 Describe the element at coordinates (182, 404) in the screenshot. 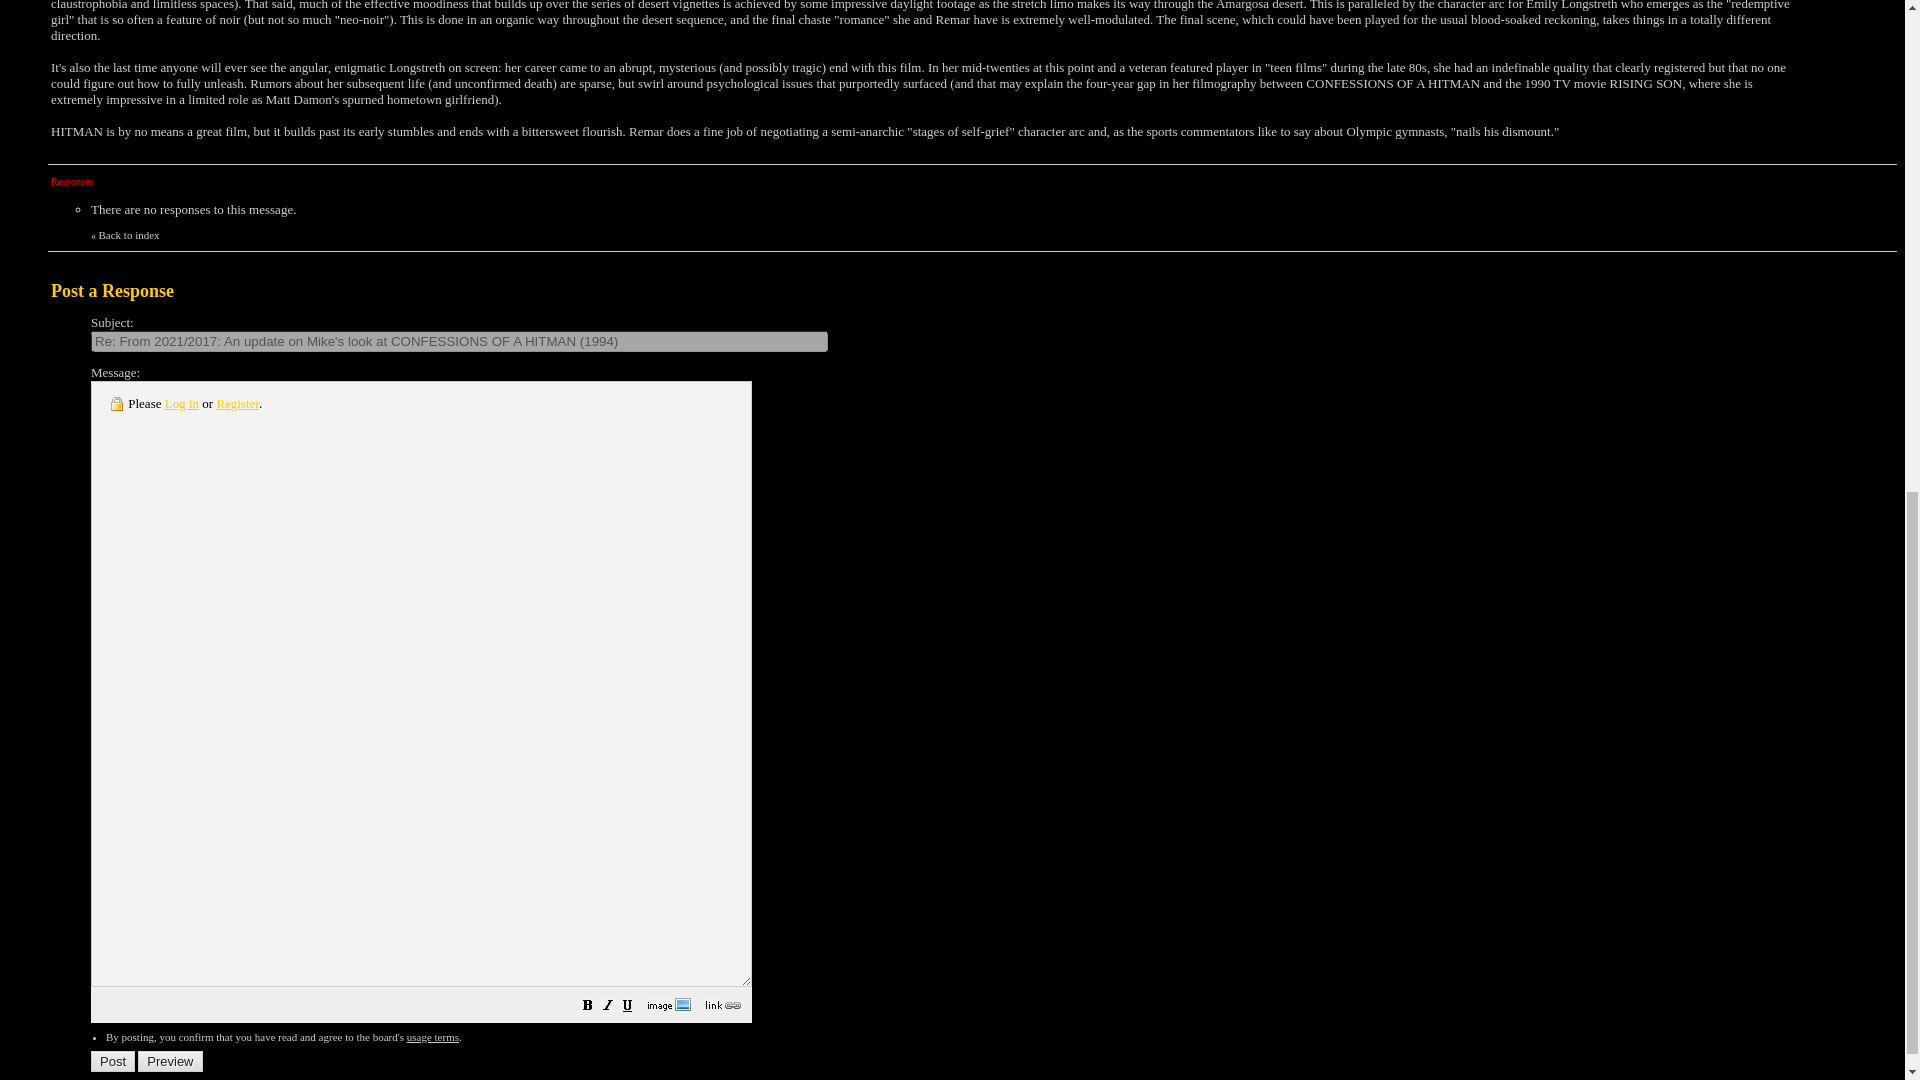

I see `Log in` at that location.